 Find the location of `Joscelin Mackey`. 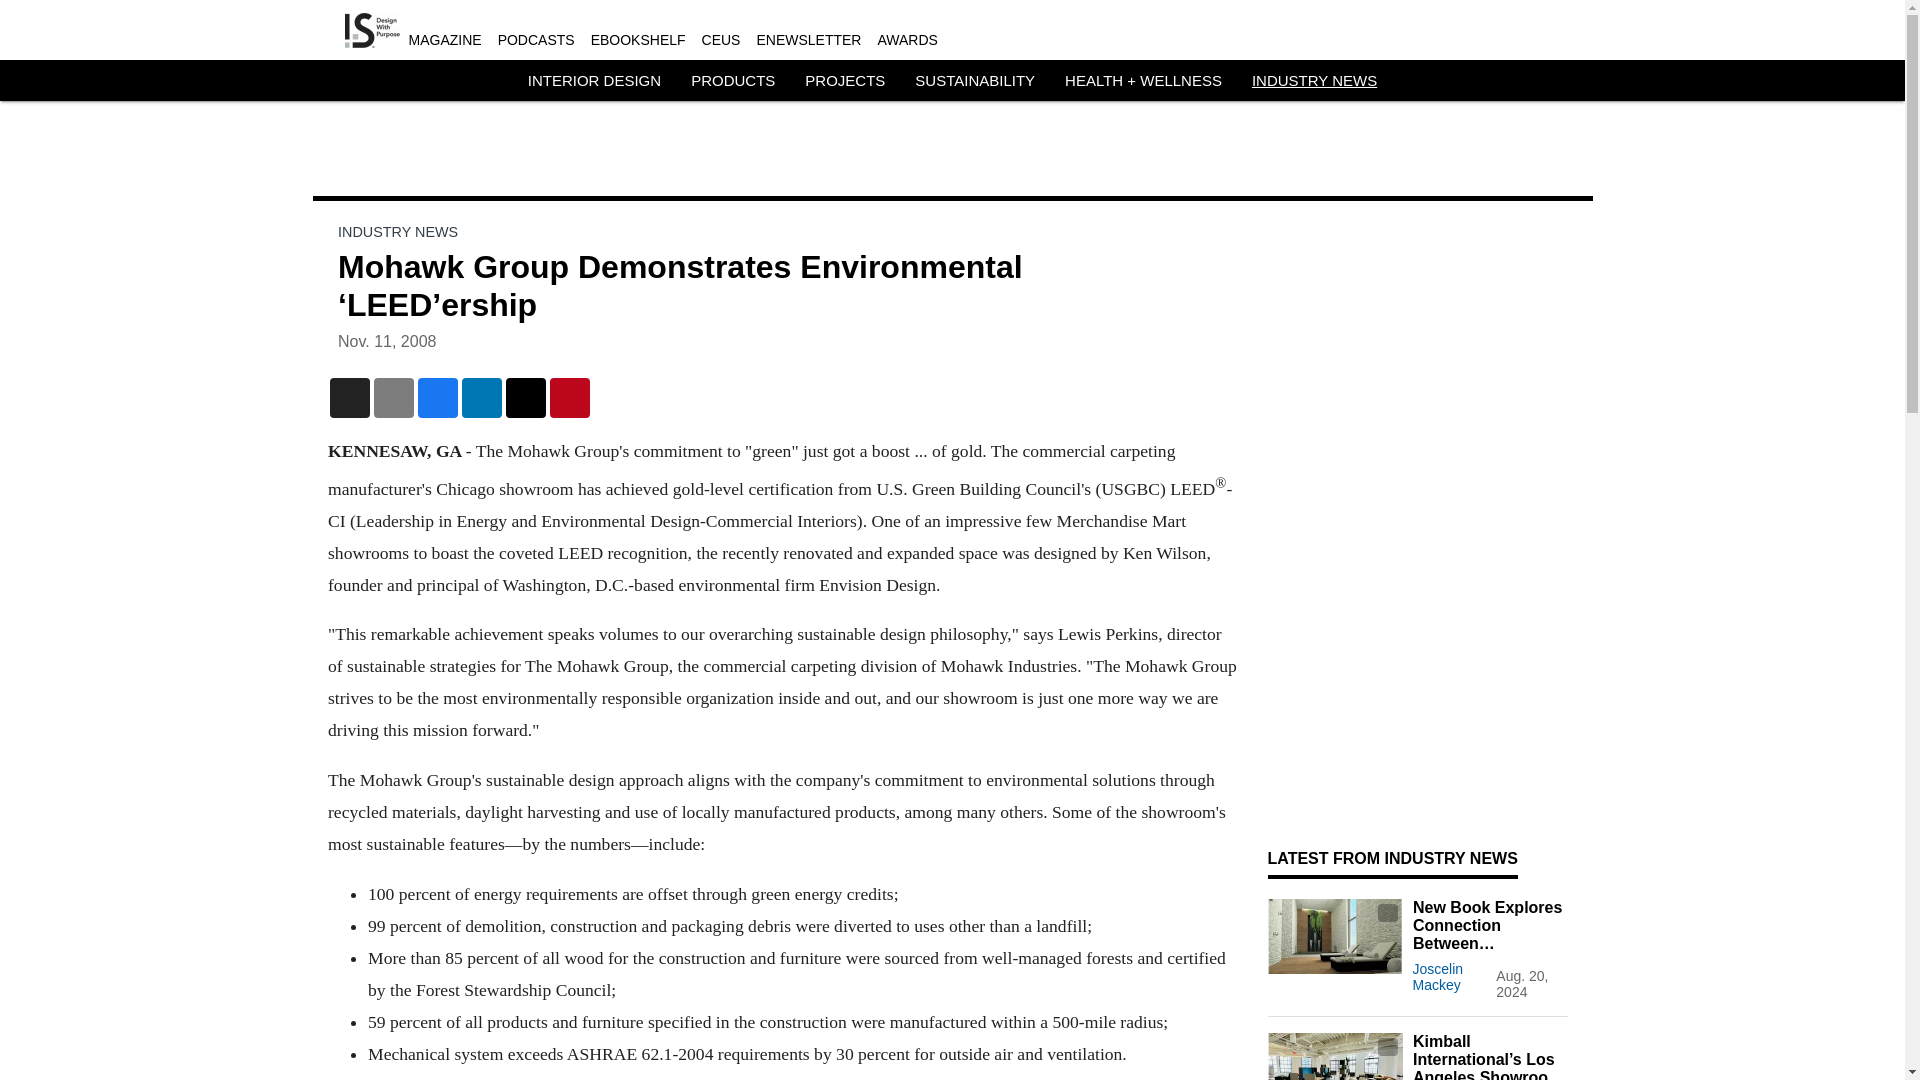

Joscelin Mackey is located at coordinates (1437, 976).